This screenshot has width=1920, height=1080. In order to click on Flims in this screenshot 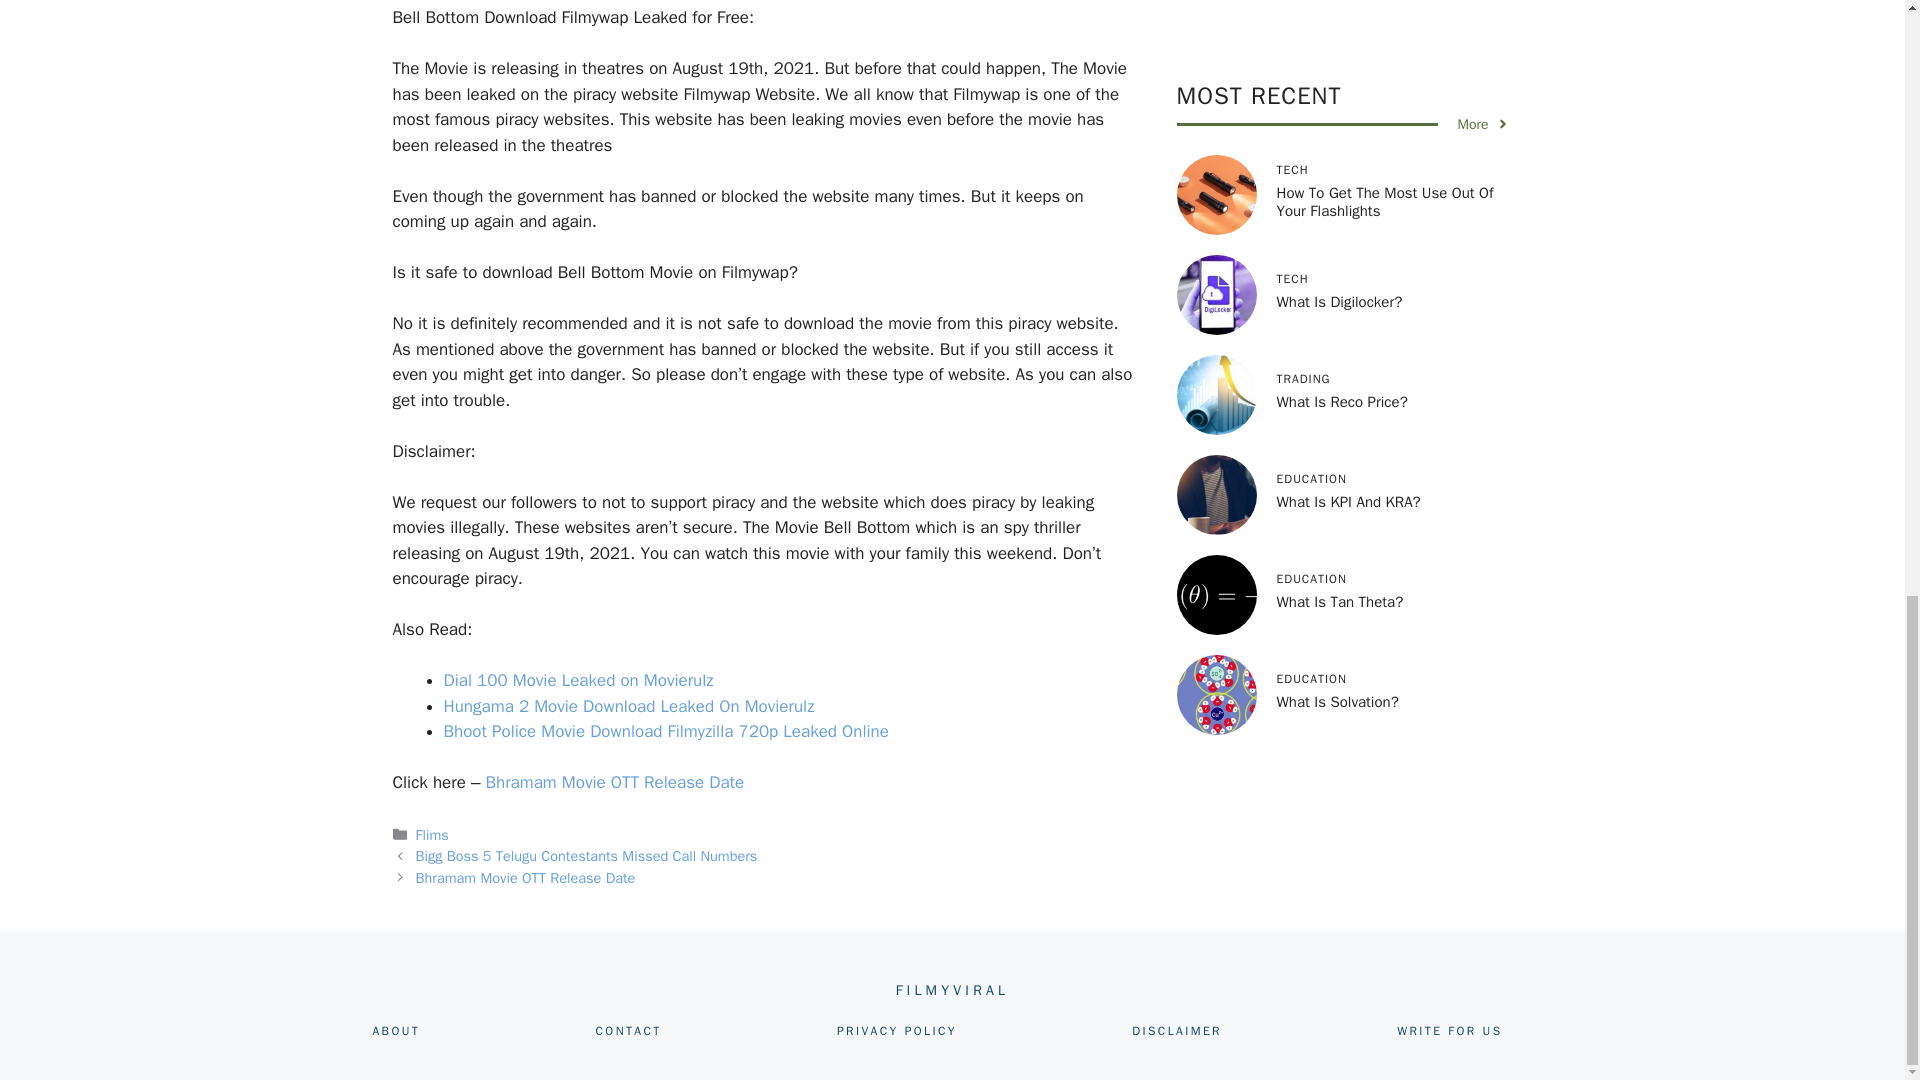, I will do `click(432, 834)`.